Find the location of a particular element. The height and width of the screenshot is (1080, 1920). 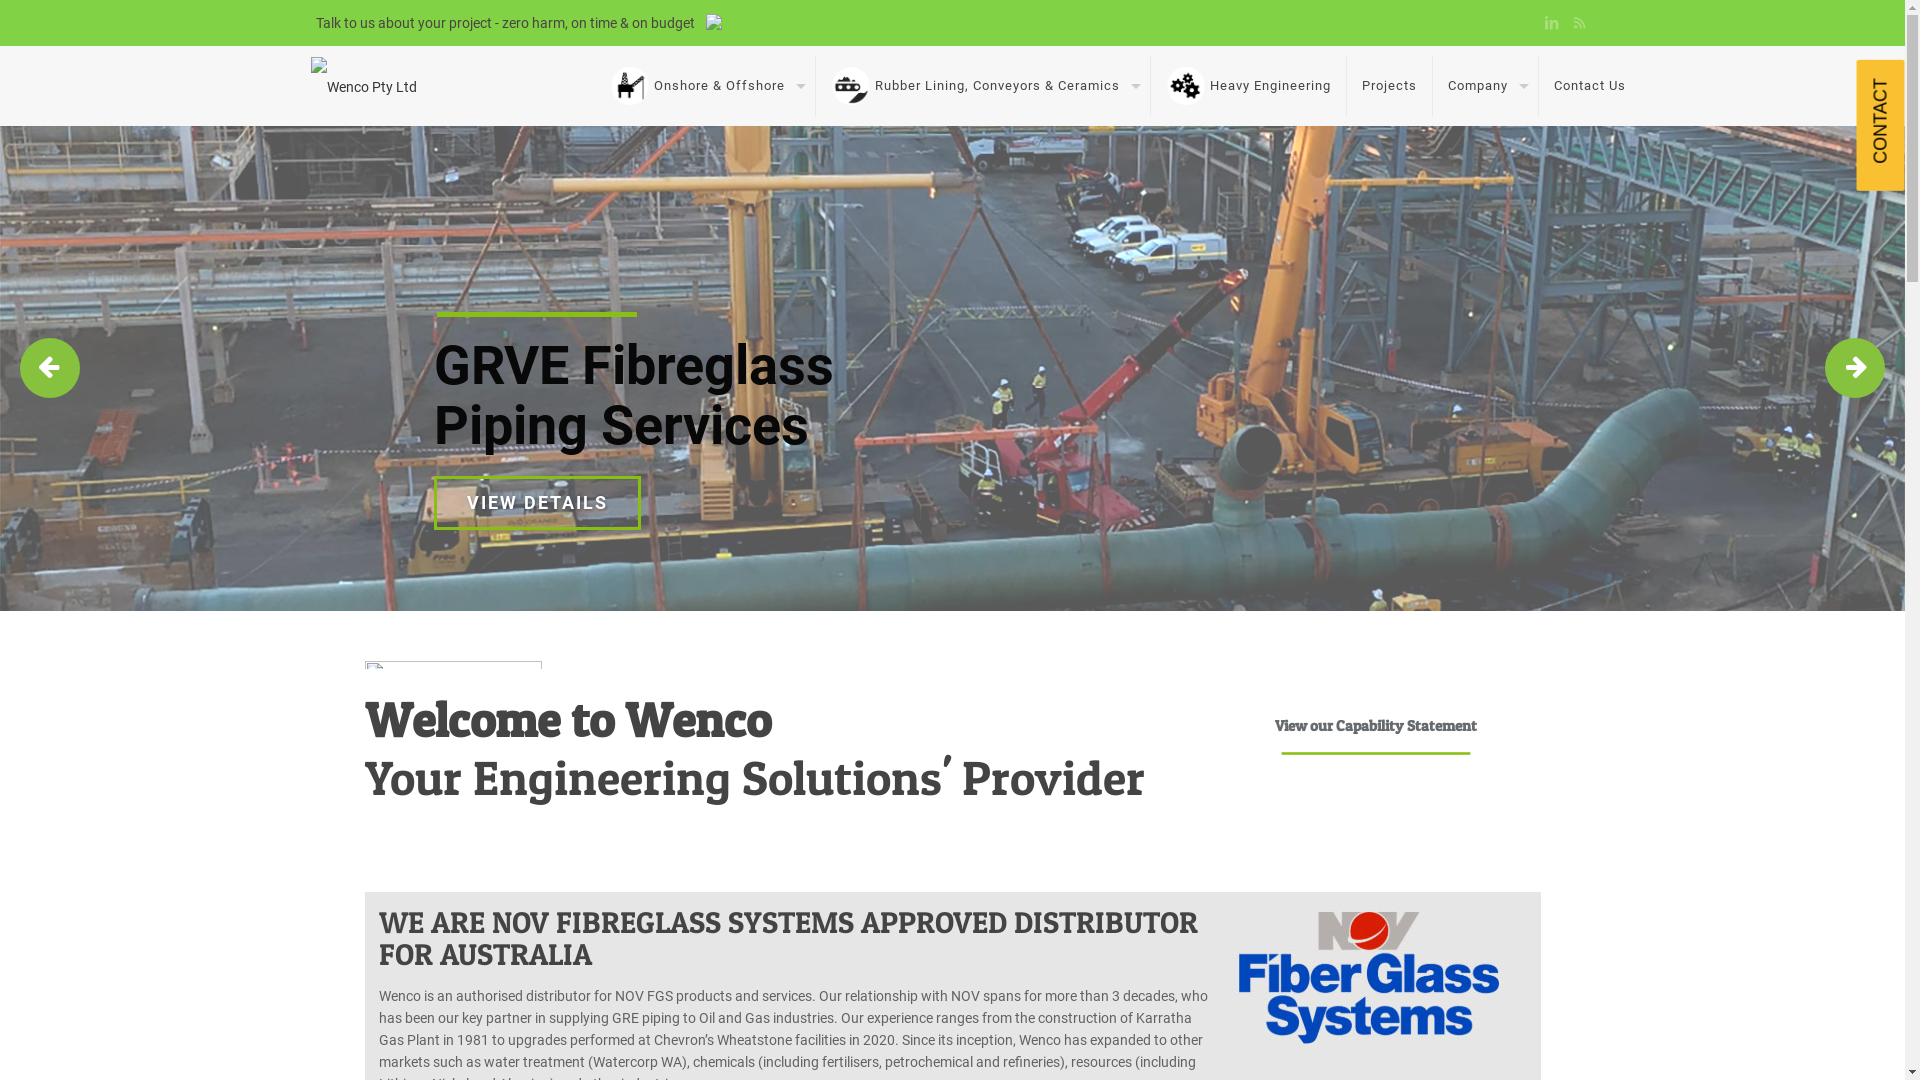

Onshore & Offshore is located at coordinates (706, 86).